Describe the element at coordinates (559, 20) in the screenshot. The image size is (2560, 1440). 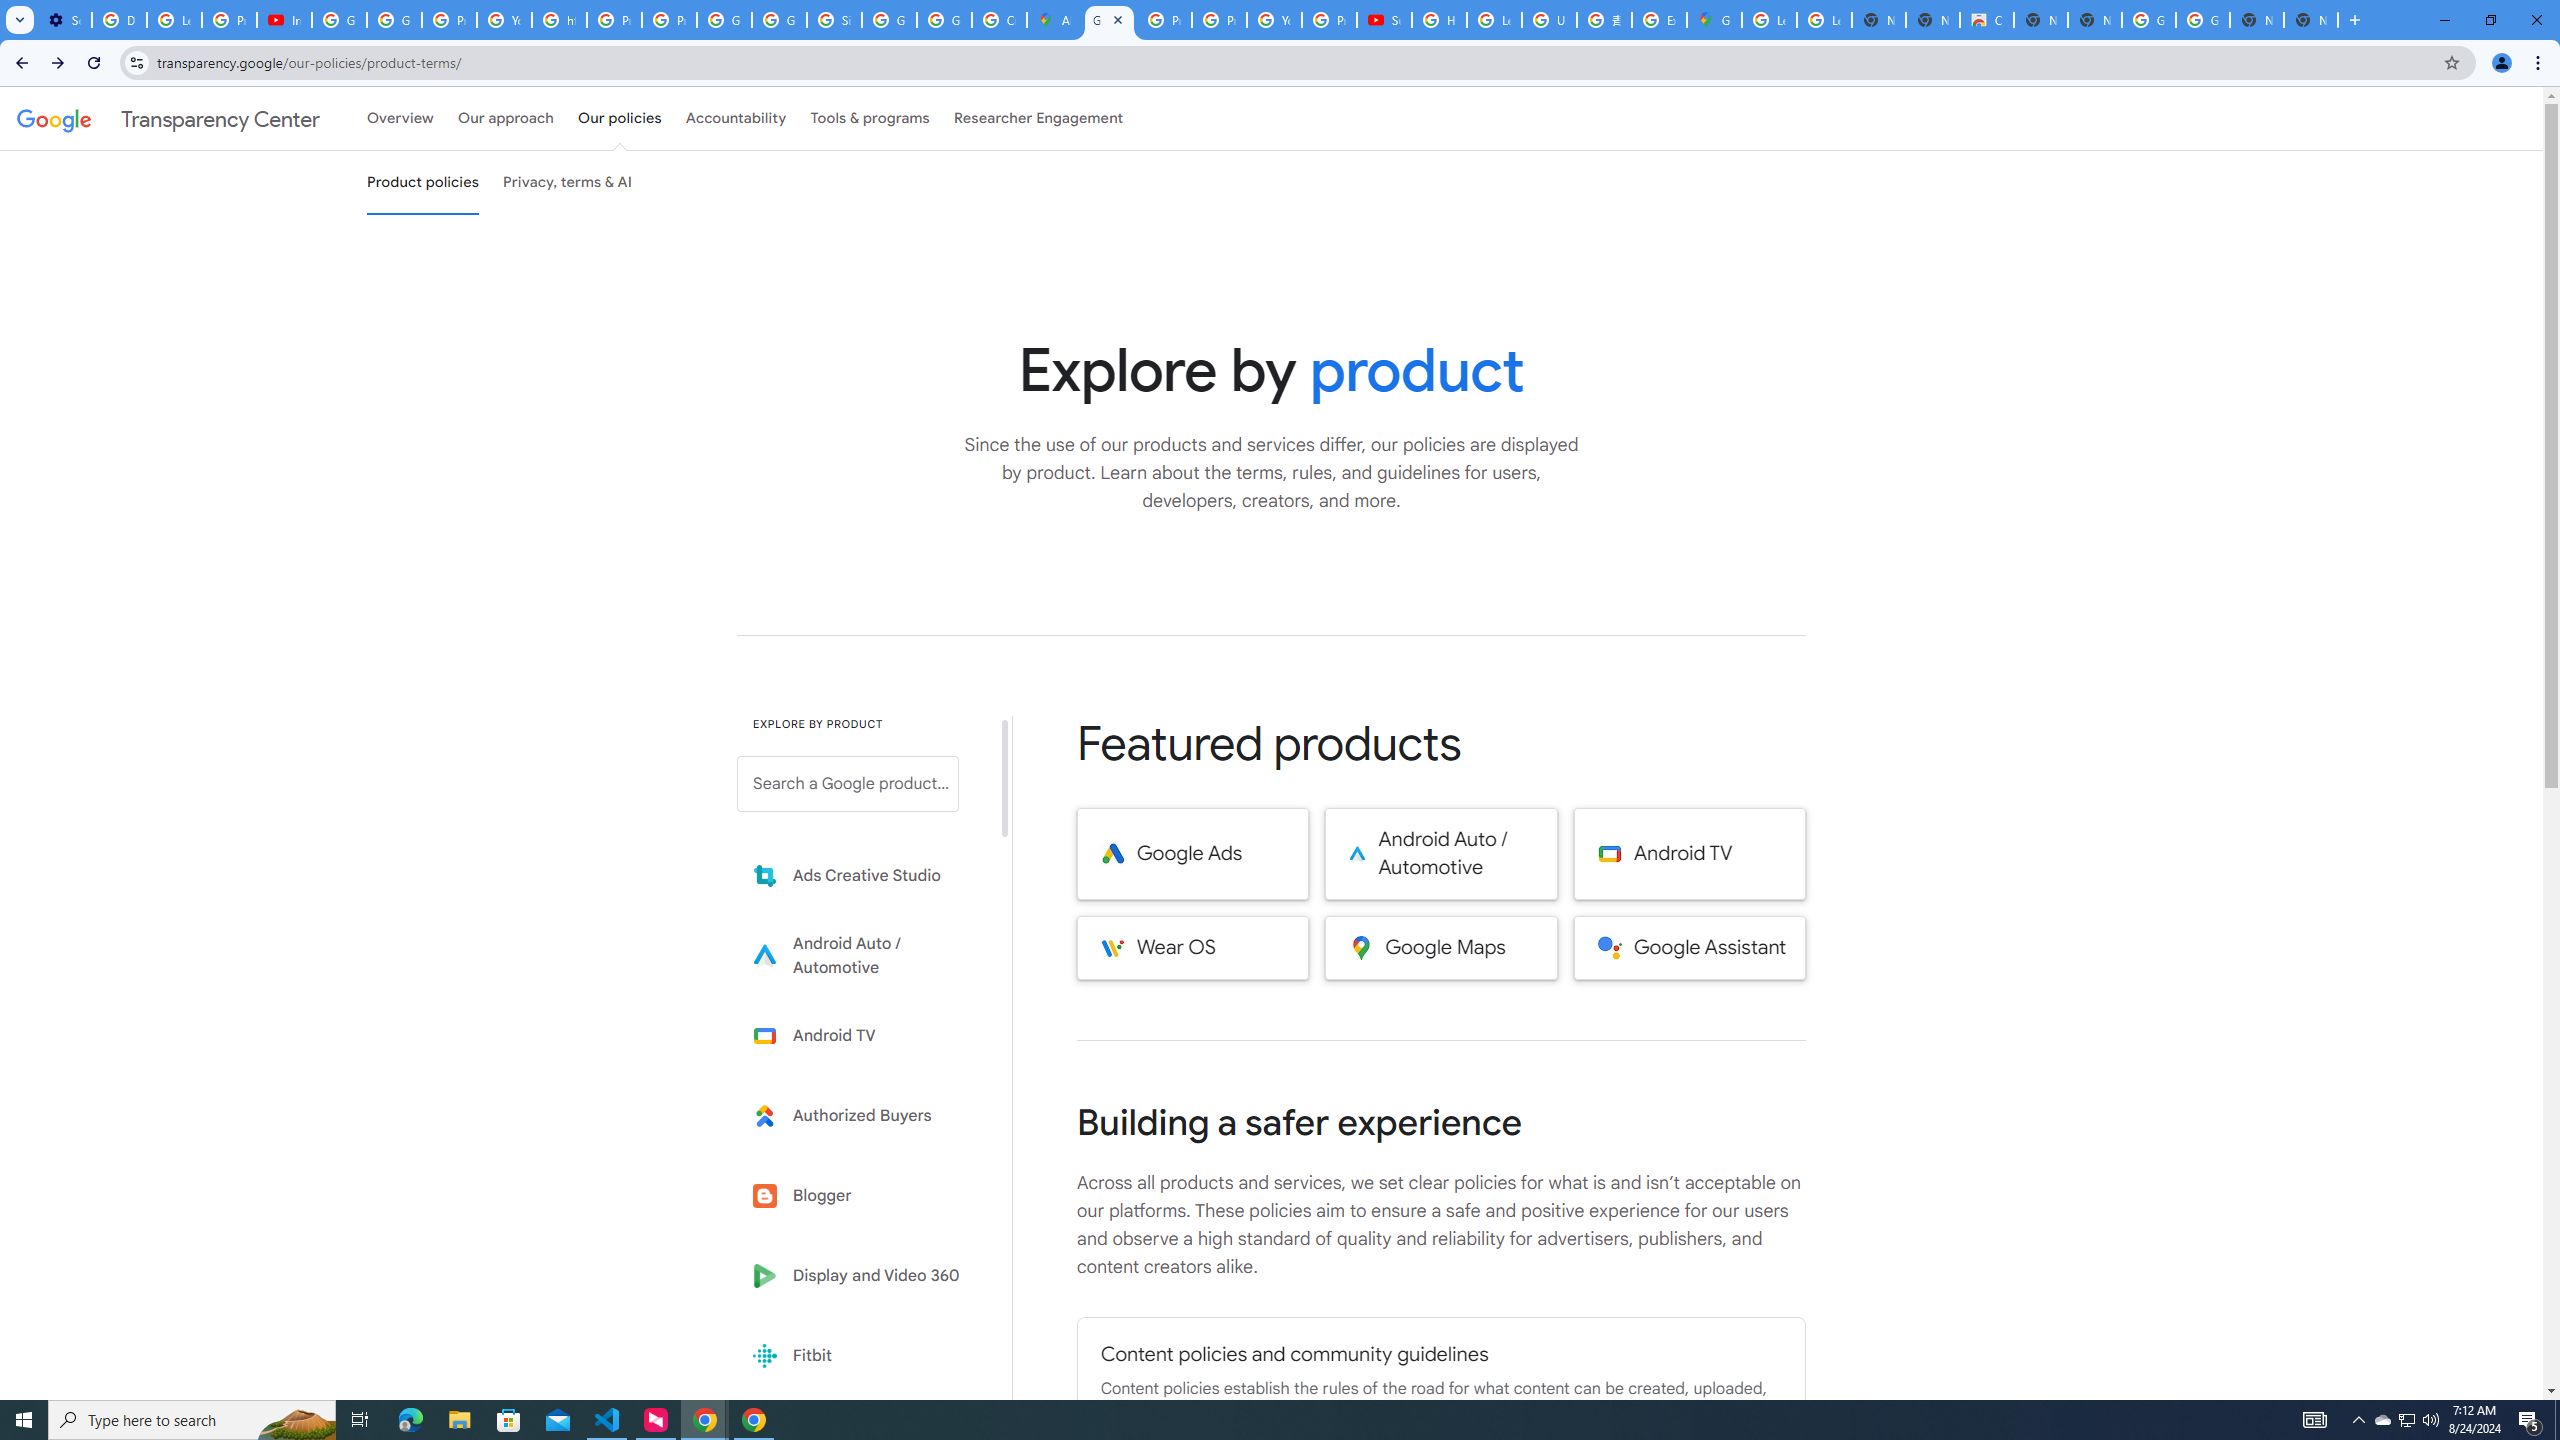
I see `https://scholar.google.com/` at that location.